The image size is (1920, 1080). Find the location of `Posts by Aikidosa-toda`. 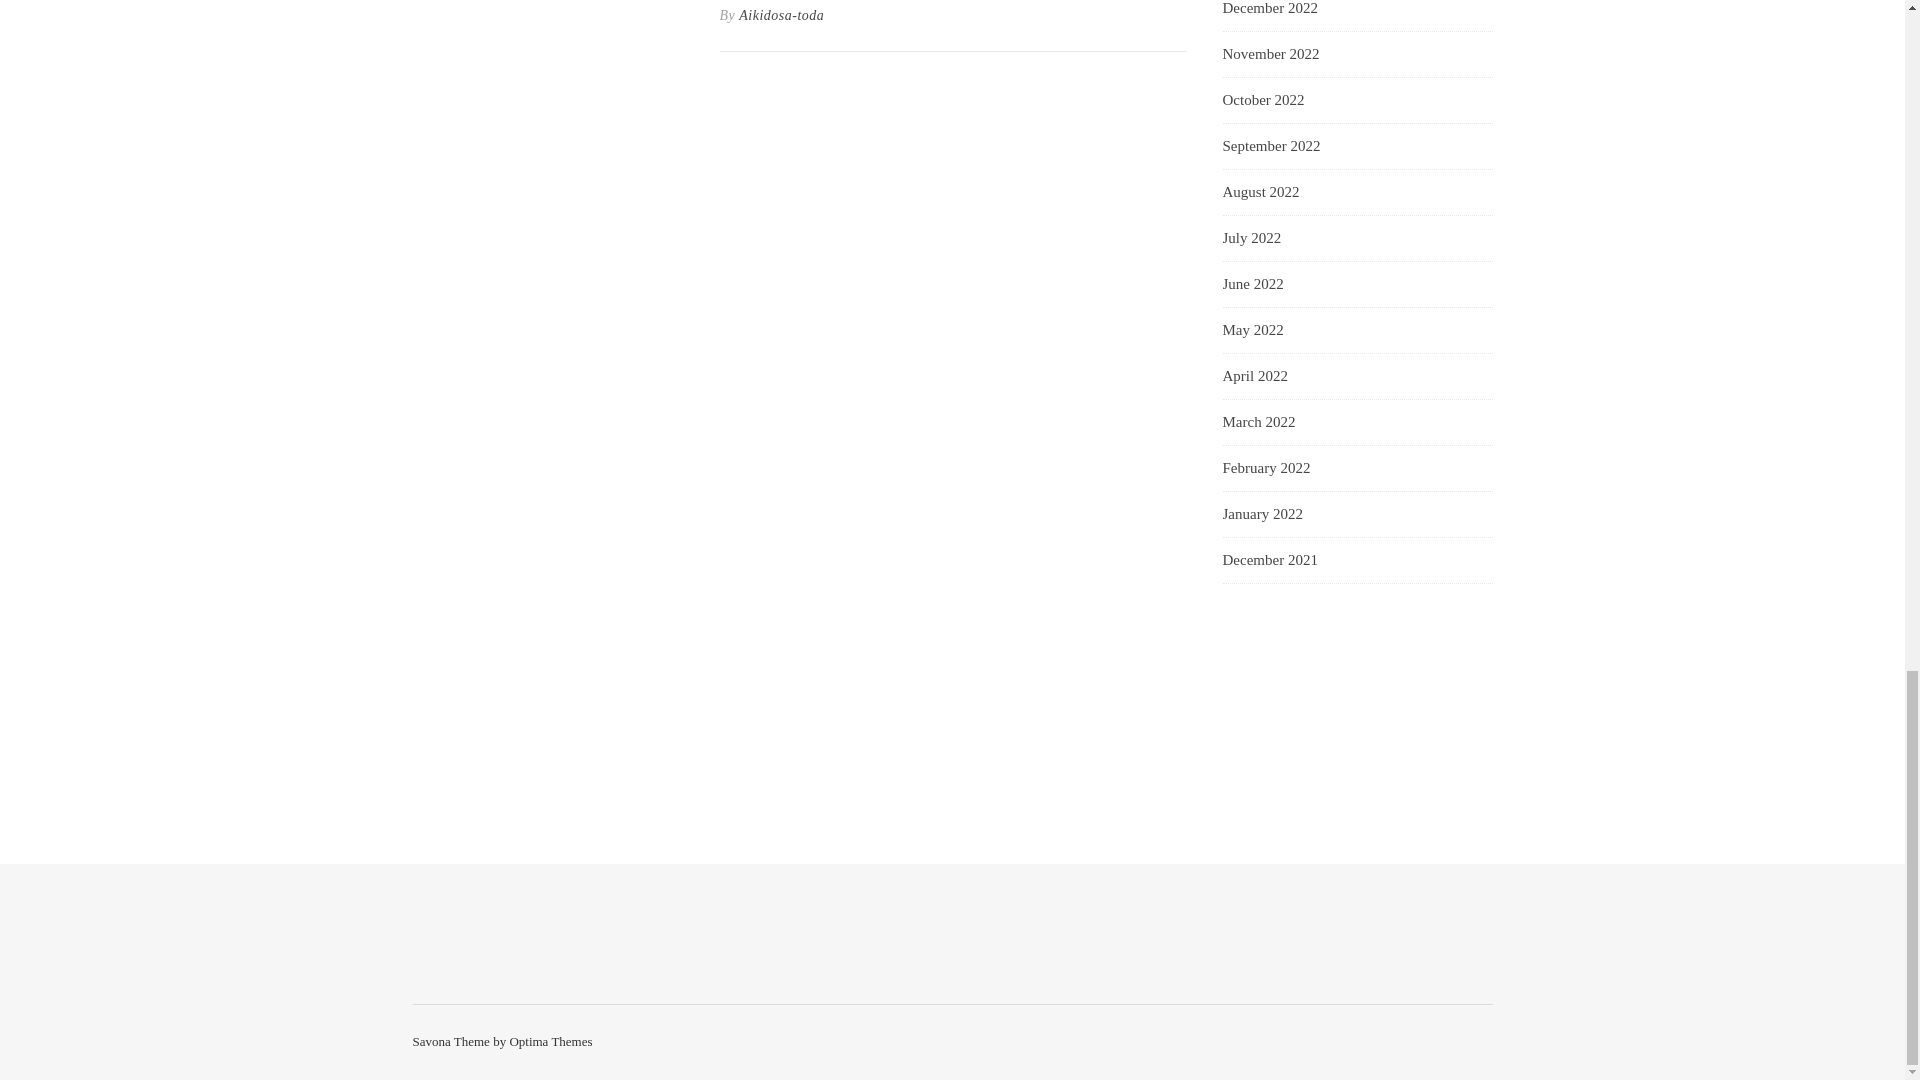

Posts by Aikidosa-toda is located at coordinates (781, 16).